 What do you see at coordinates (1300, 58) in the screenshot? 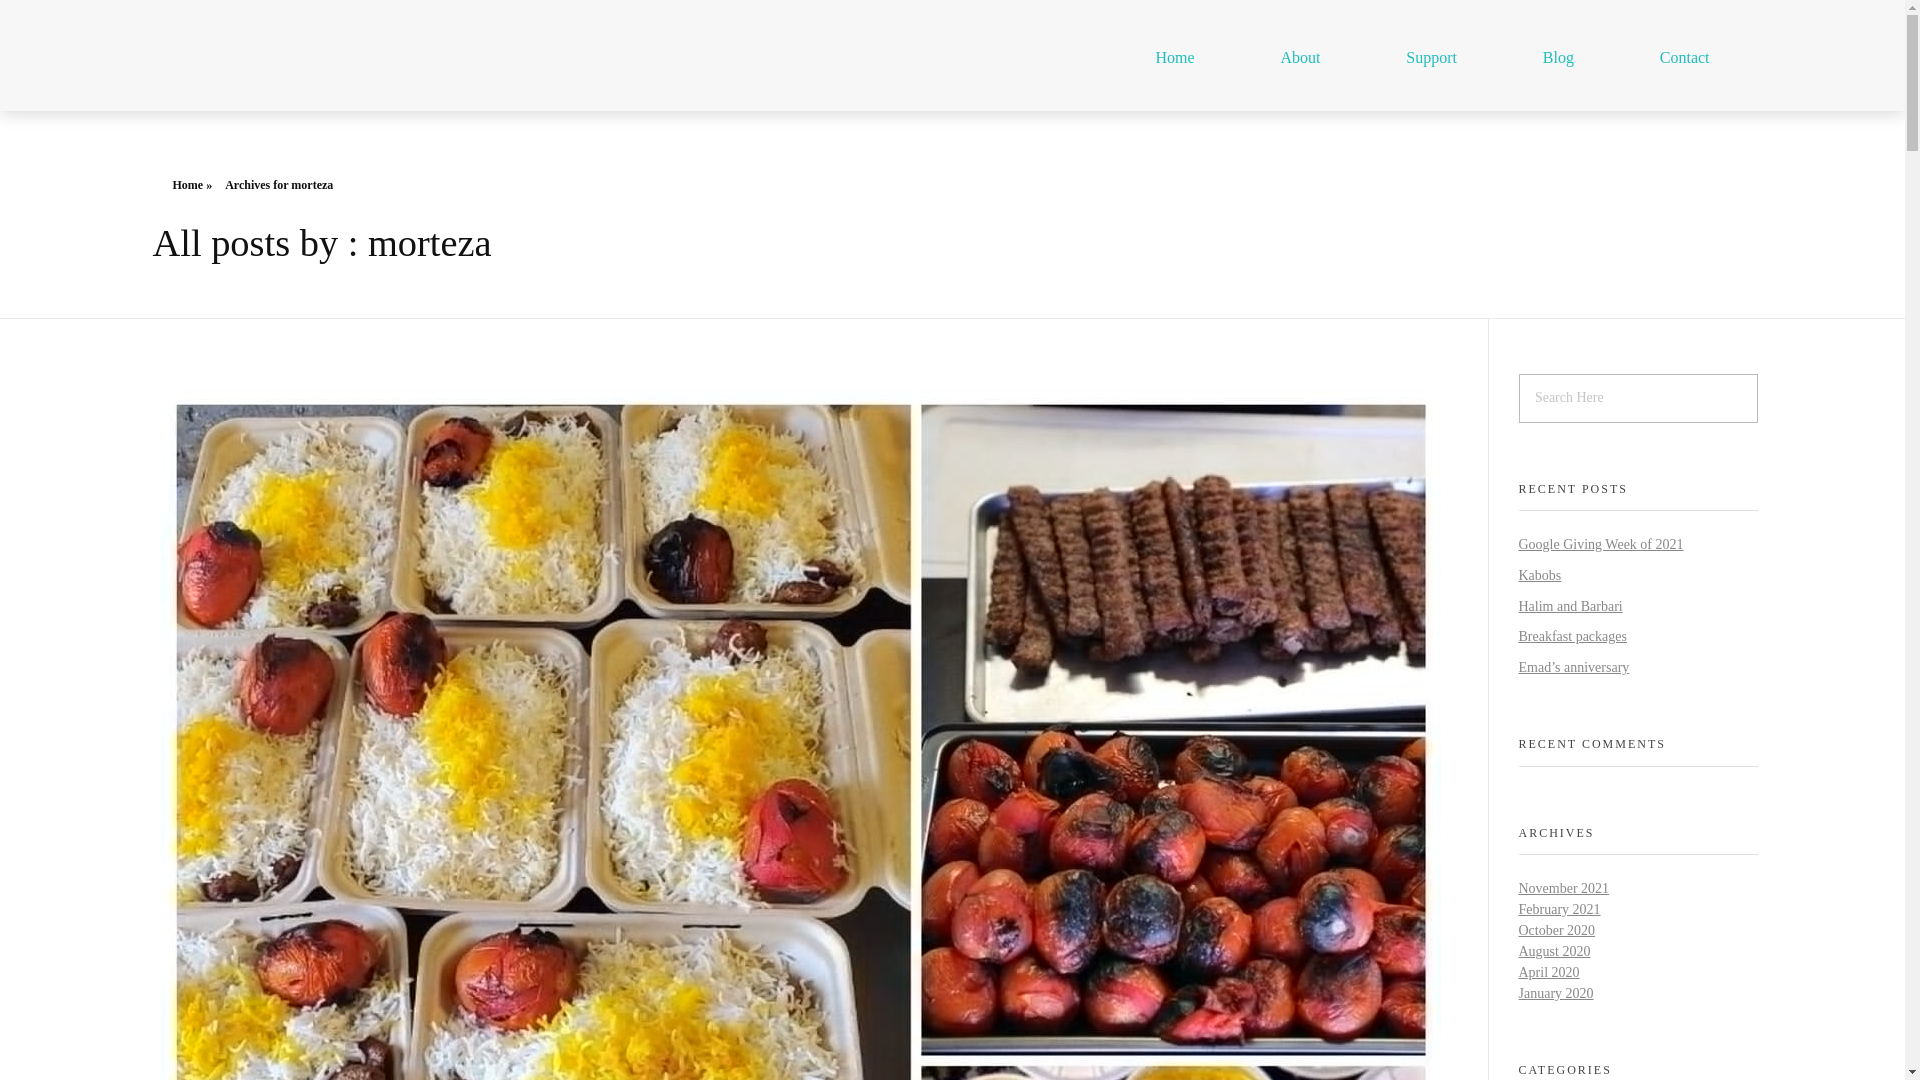
I see `About` at bounding box center [1300, 58].